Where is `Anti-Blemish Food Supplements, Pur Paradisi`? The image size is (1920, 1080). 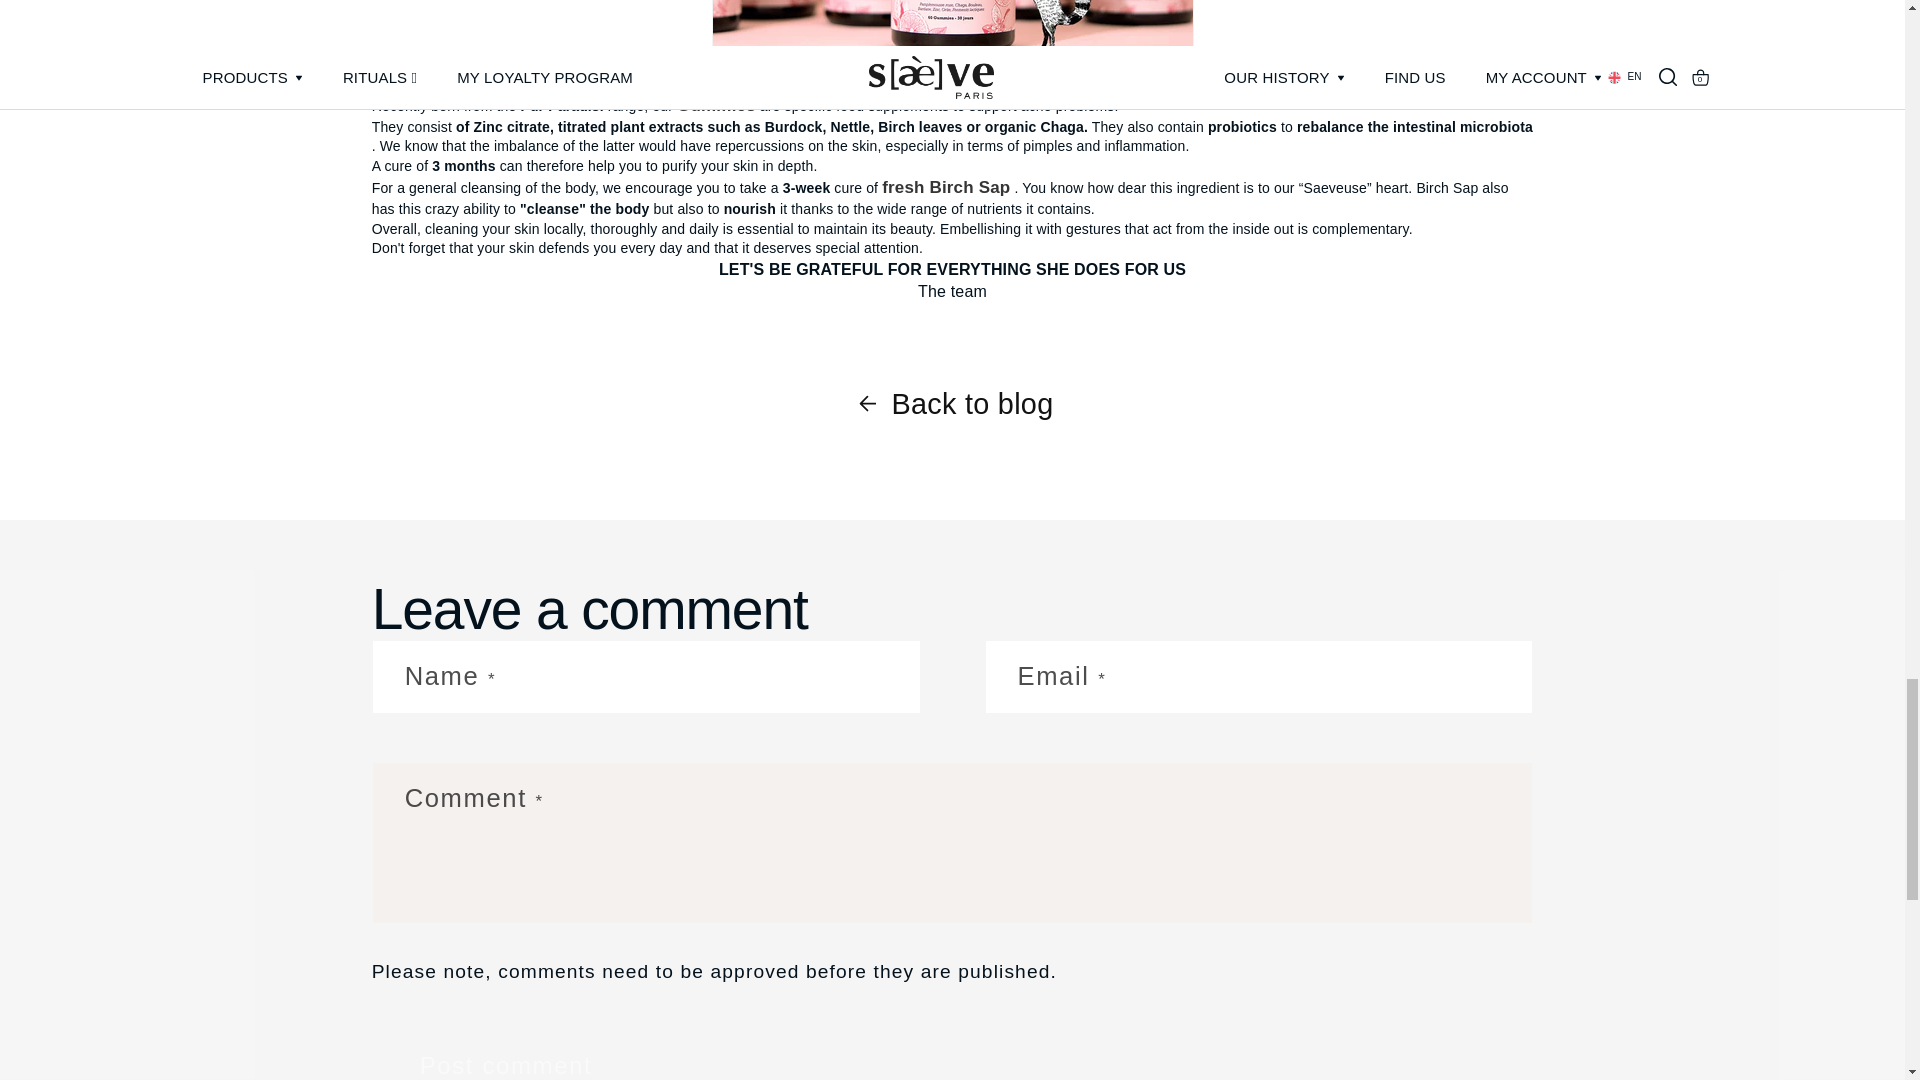 Anti-Blemish Food Supplements, Pur Paradisi is located at coordinates (716, 105).